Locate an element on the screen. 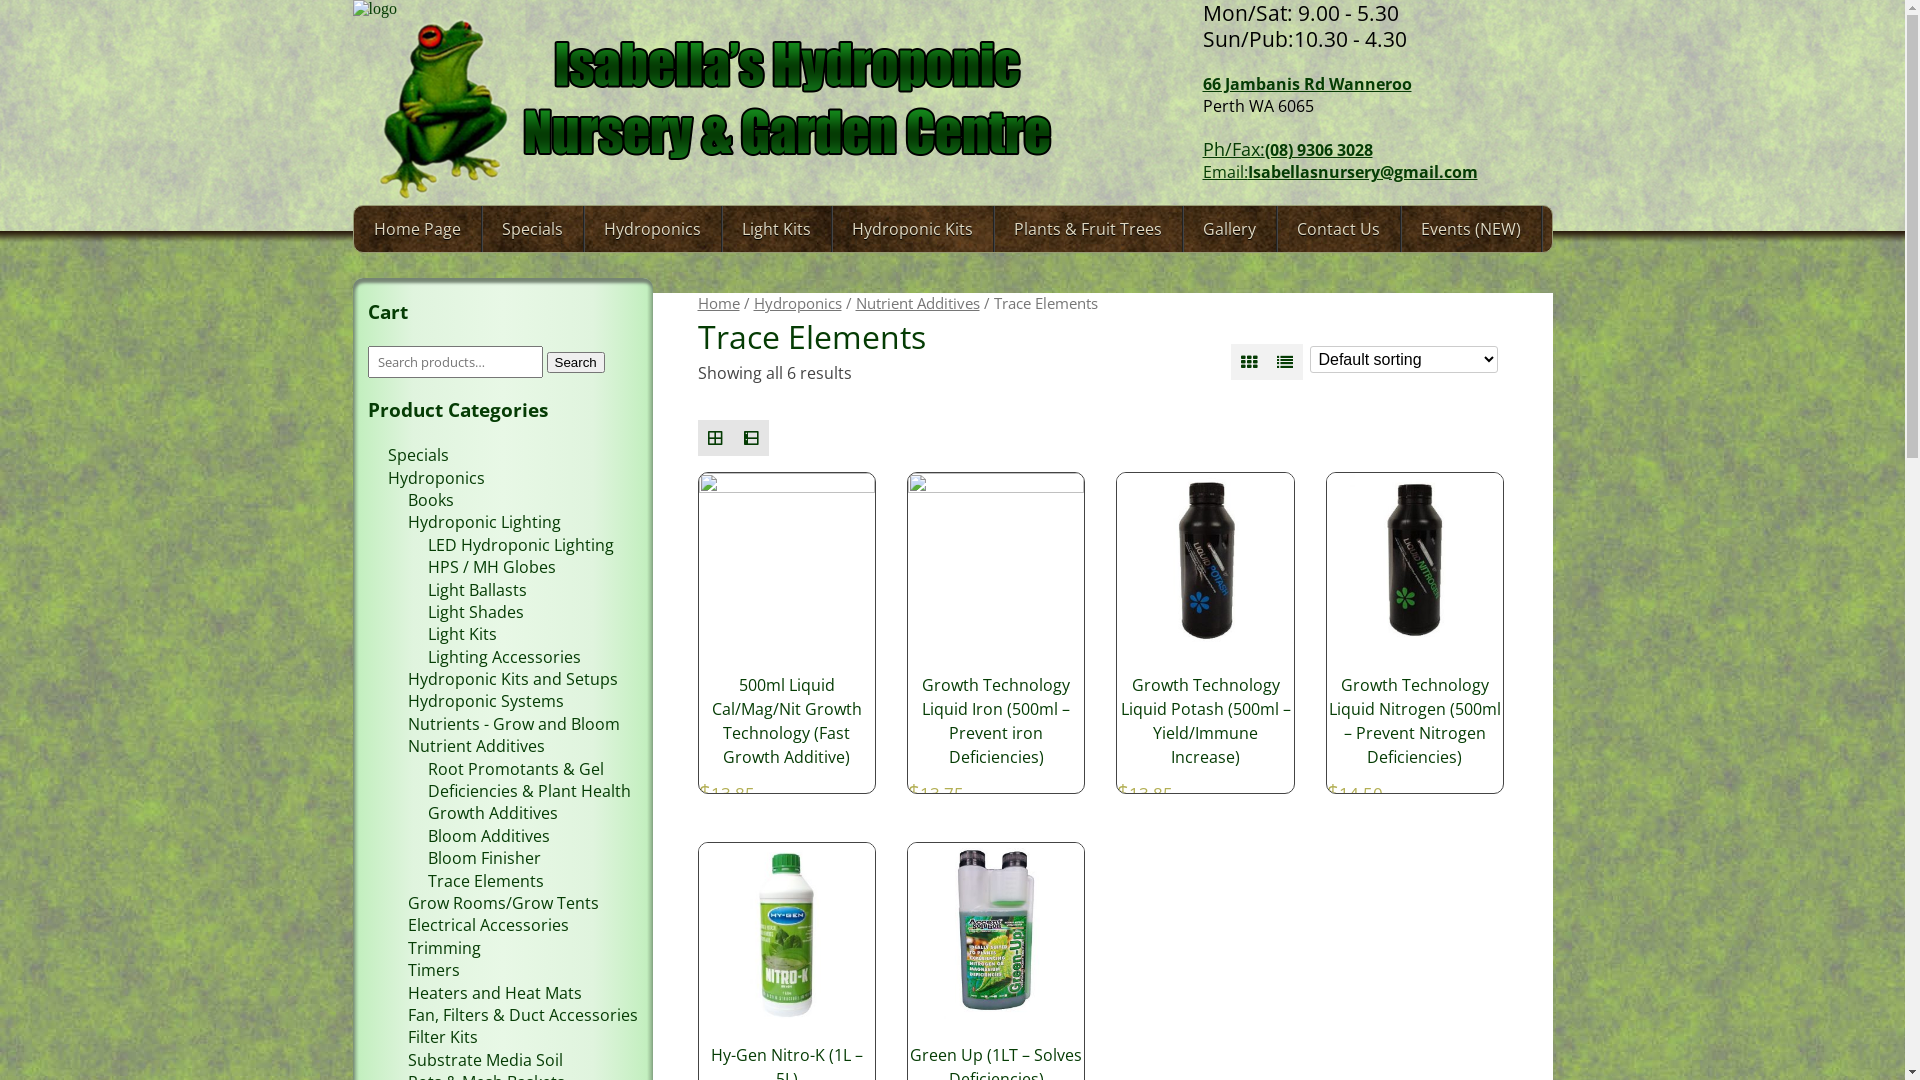  Hydroponics is located at coordinates (652, 229).